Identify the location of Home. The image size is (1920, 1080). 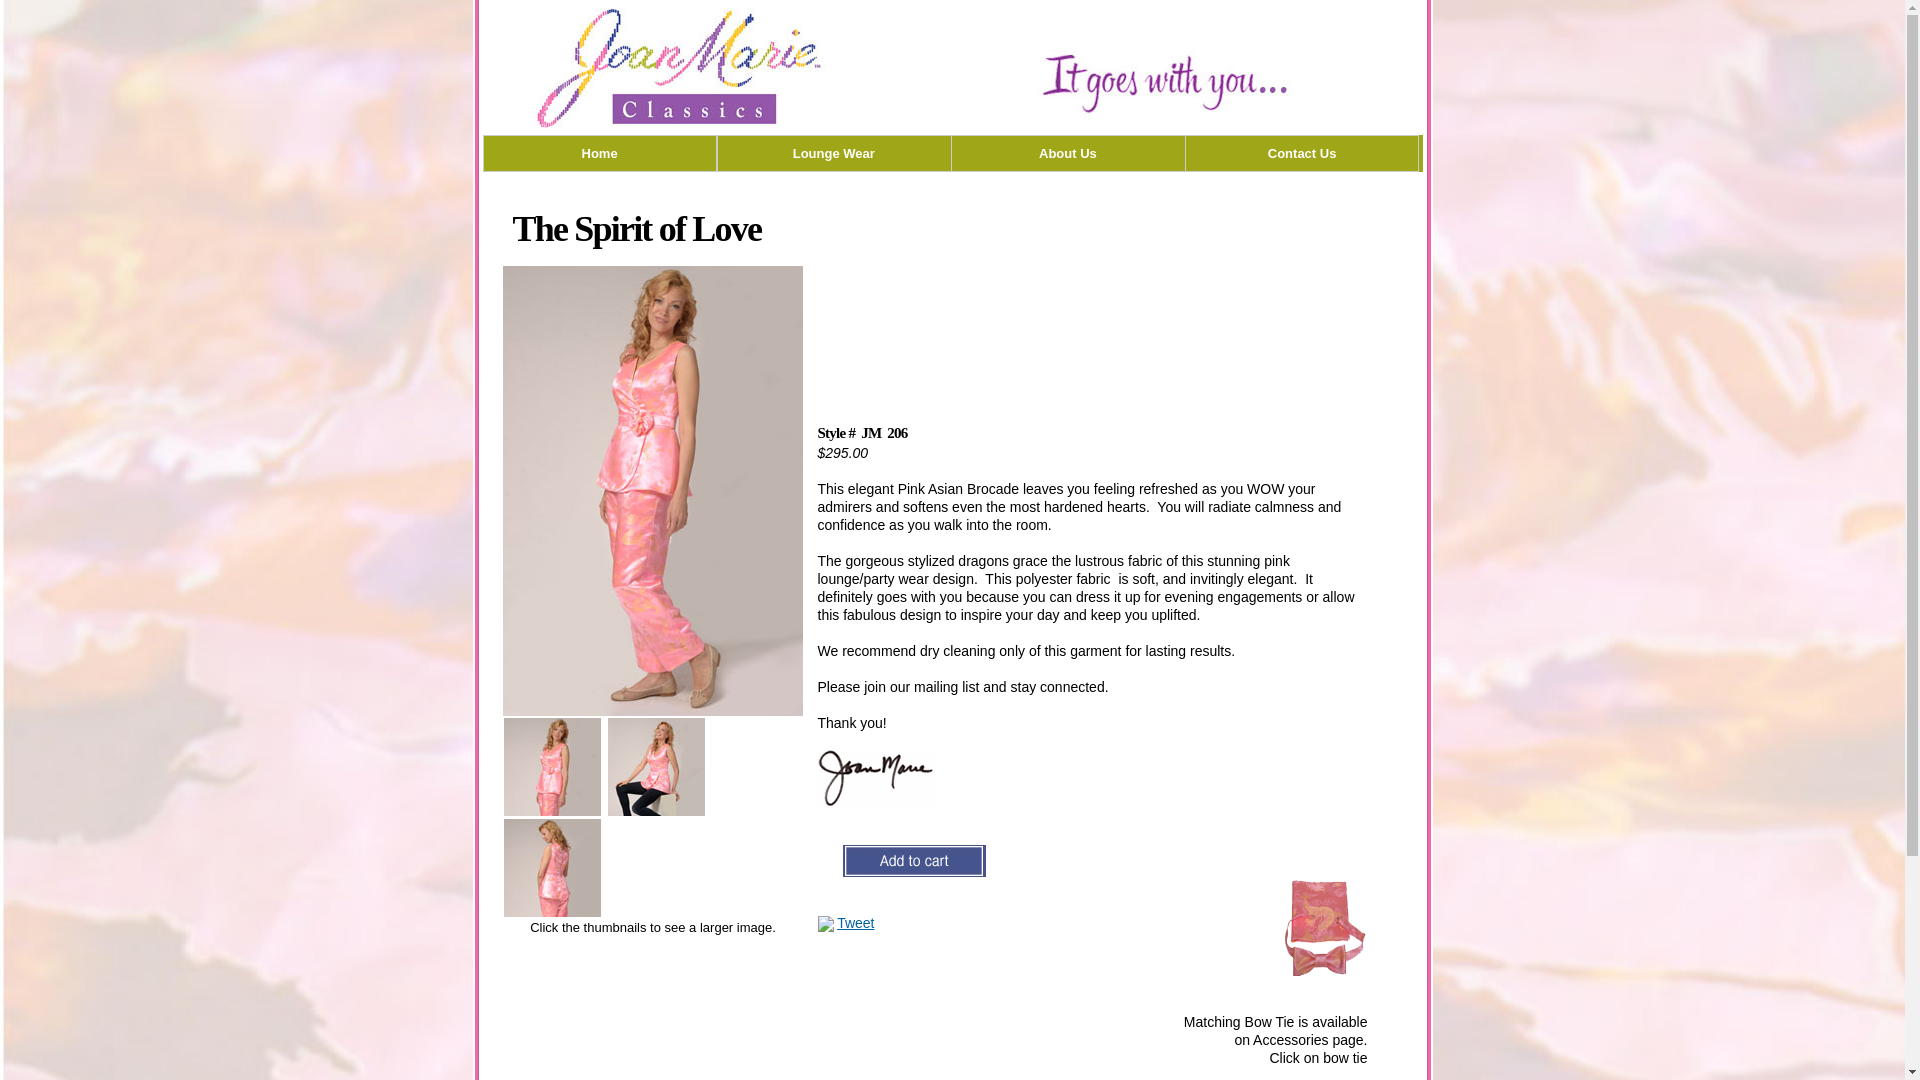
(600, 153).